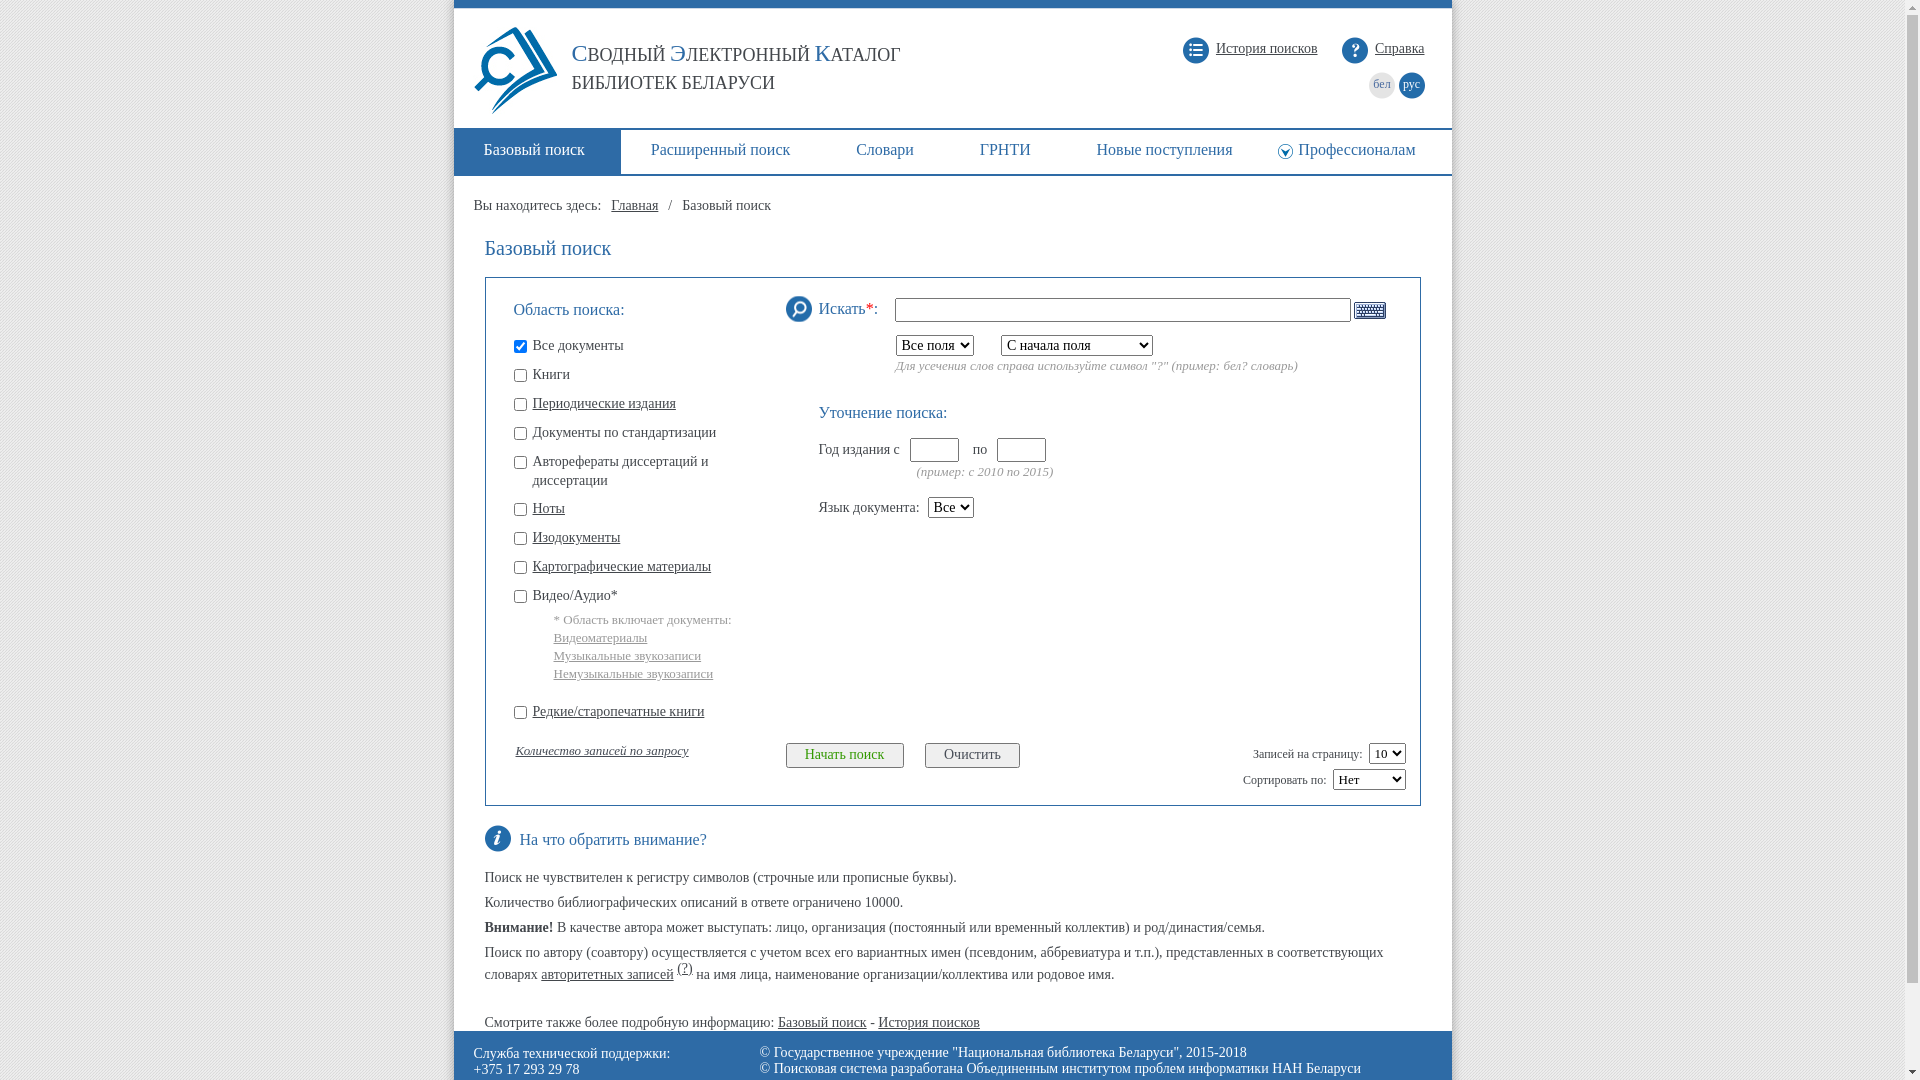 The height and width of the screenshot is (1080, 1920). I want to click on g, so click(520, 538).